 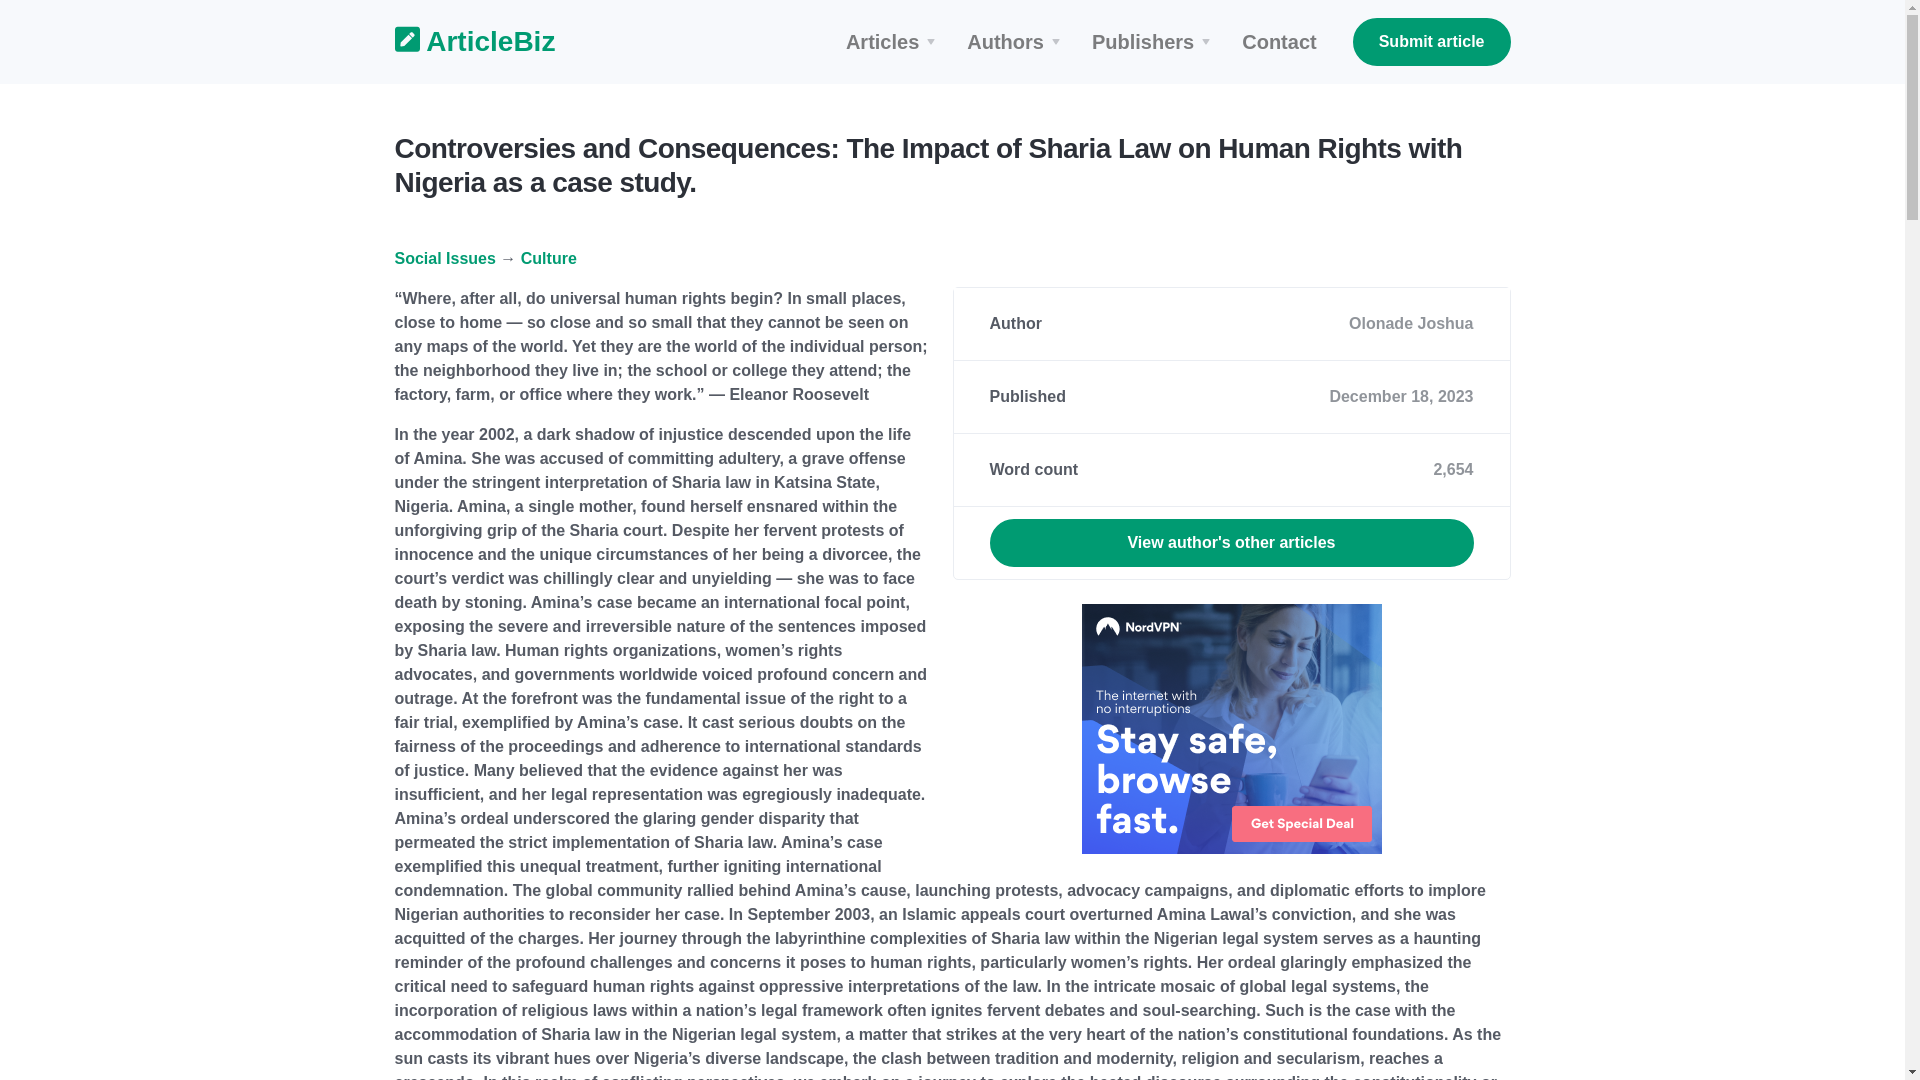 What do you see at coordinates (548, 258) in the screenshot?
I see `Culture` at bounding box center [548, 258].